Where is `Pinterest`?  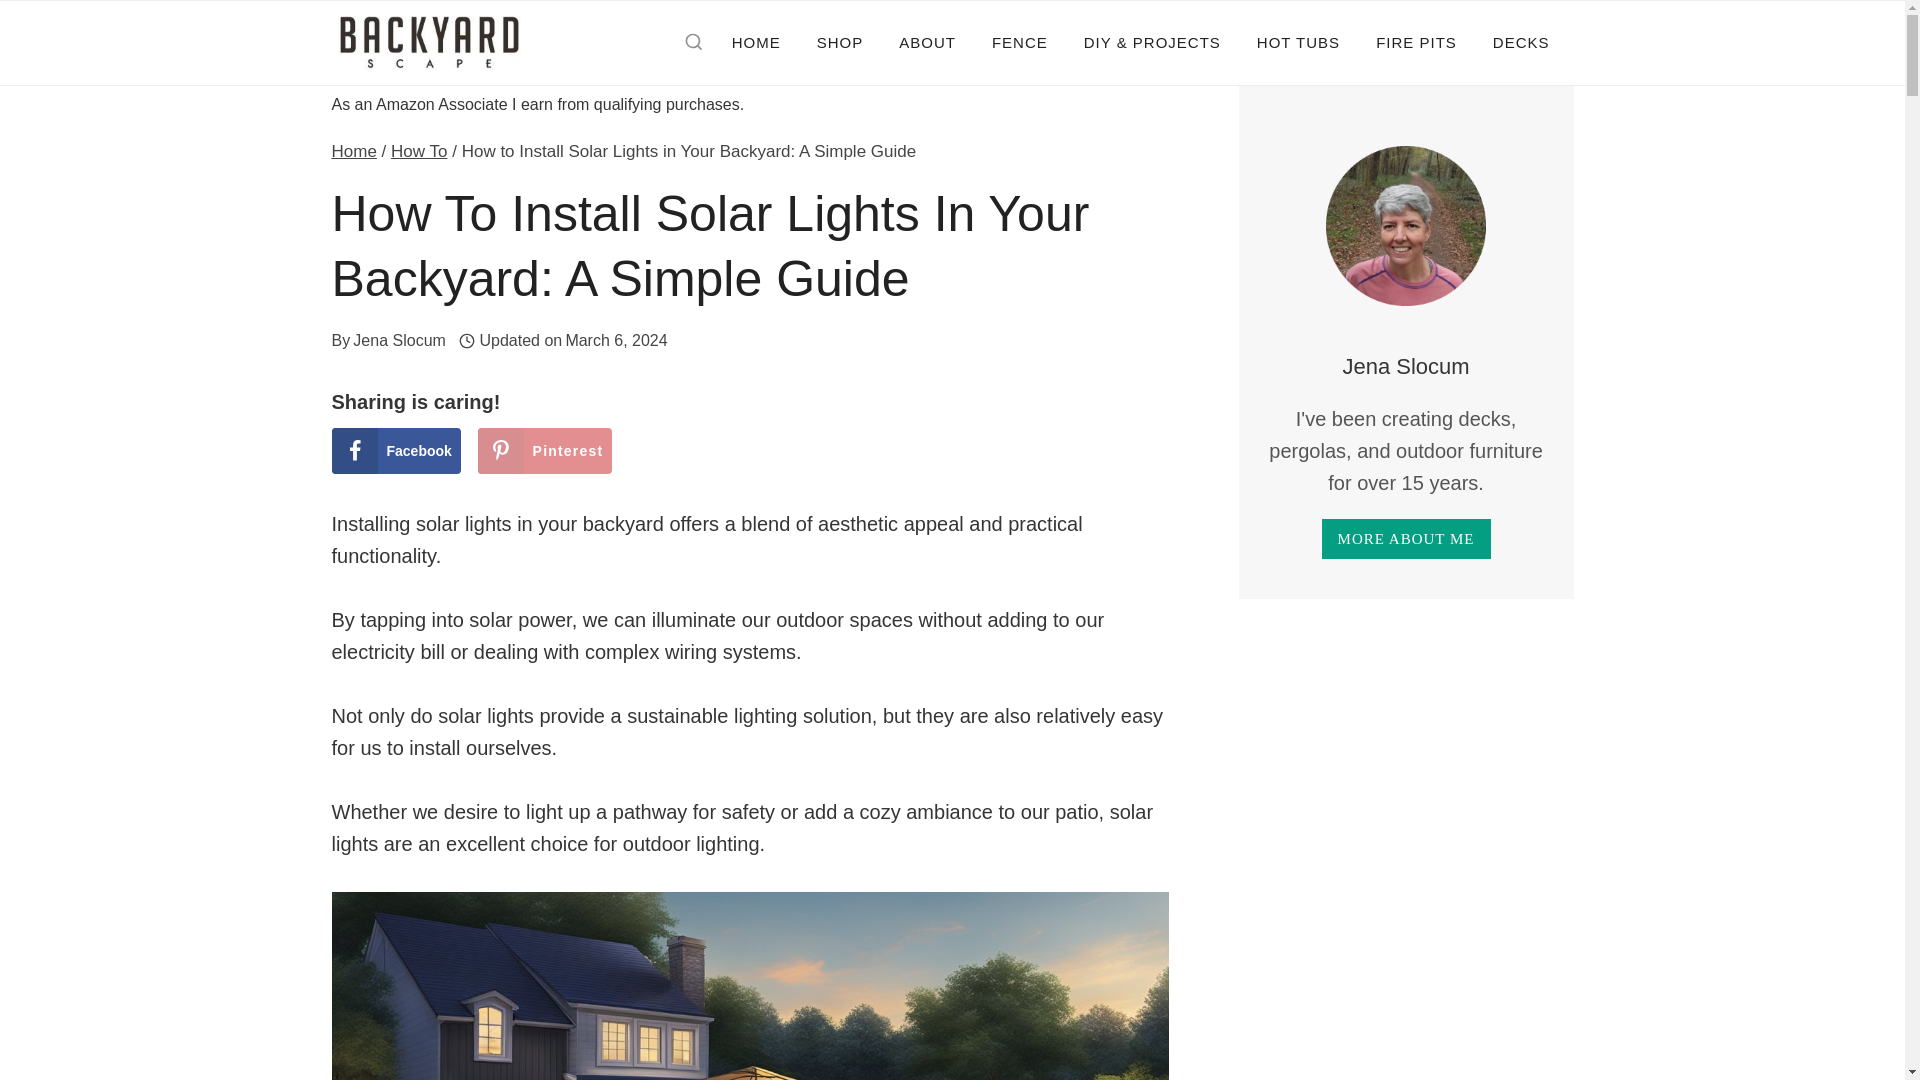 Pinterest is located at coordinates (545, 450).